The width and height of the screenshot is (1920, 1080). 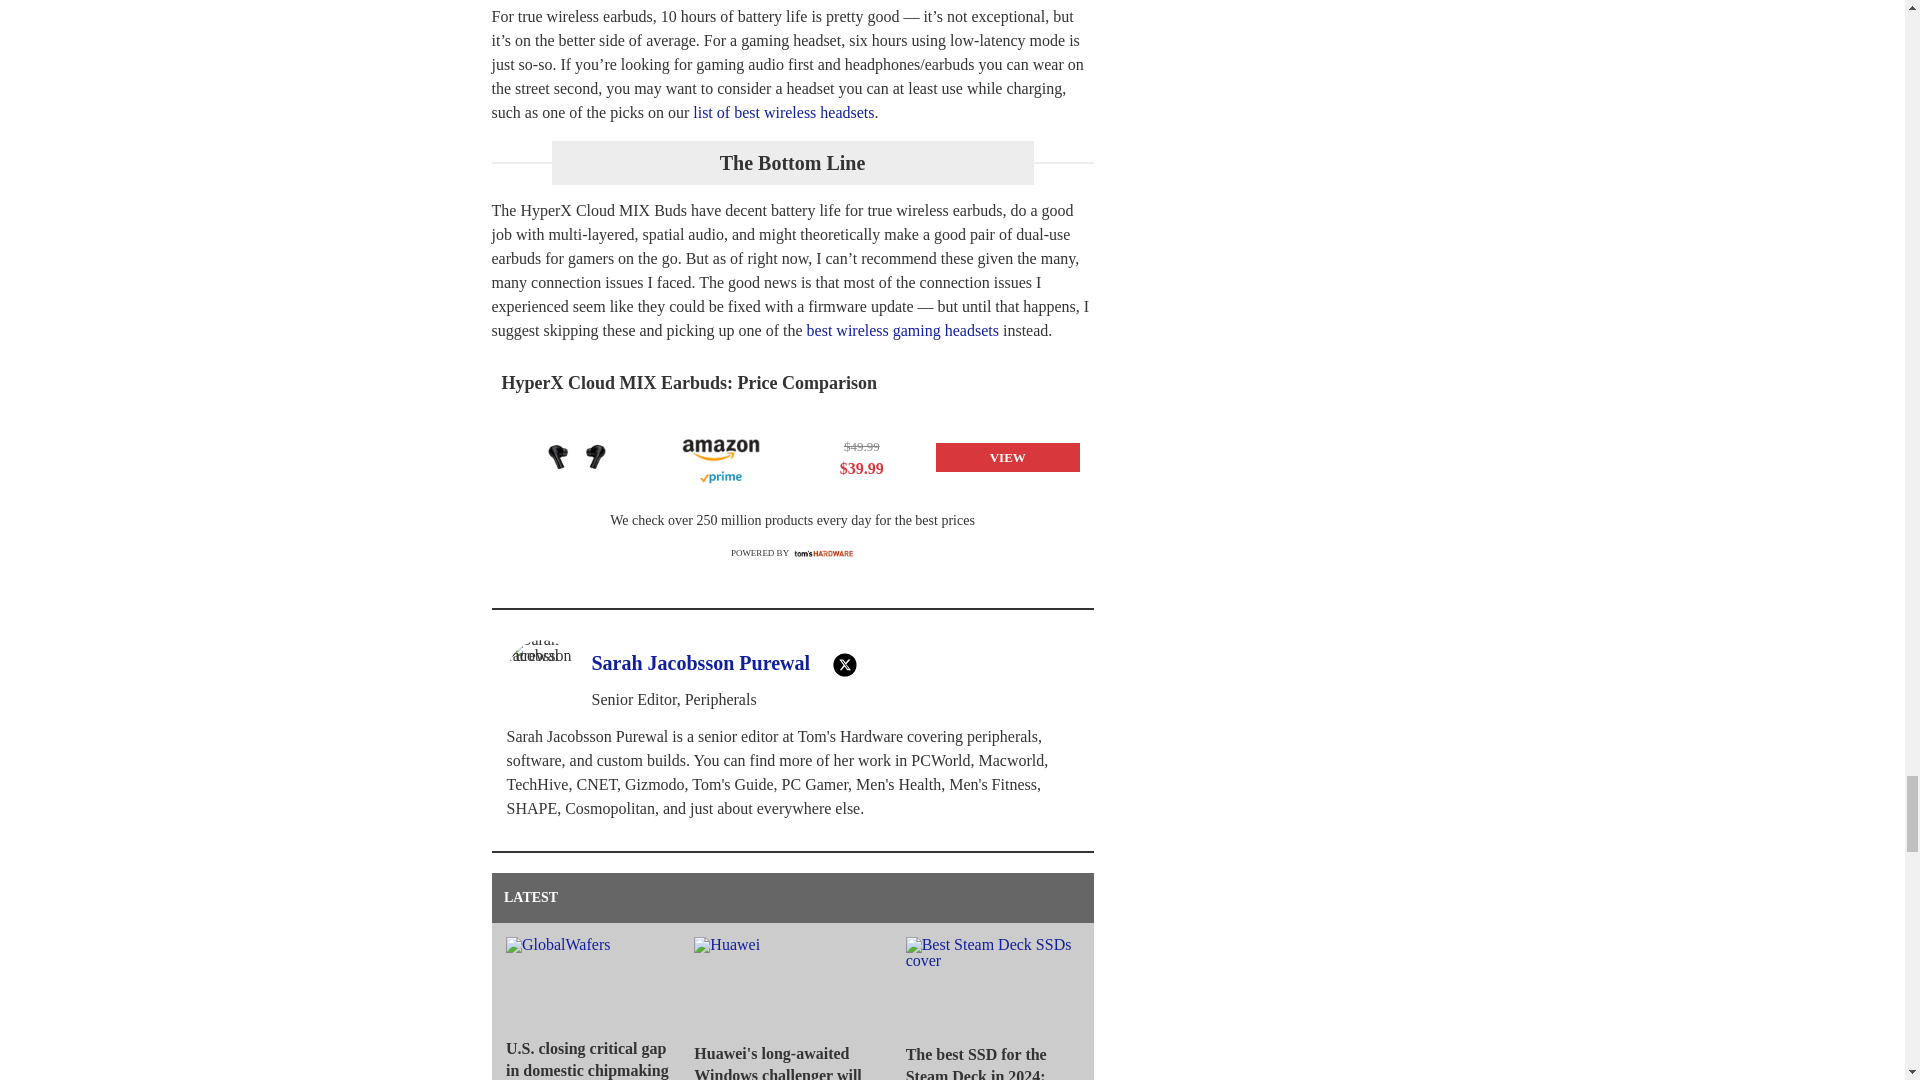 What do you see at coordinates (576, 457) in the screenshot?
I see `HyperX Cloud MIX Buds - True...` at bounding box center [576, 457].